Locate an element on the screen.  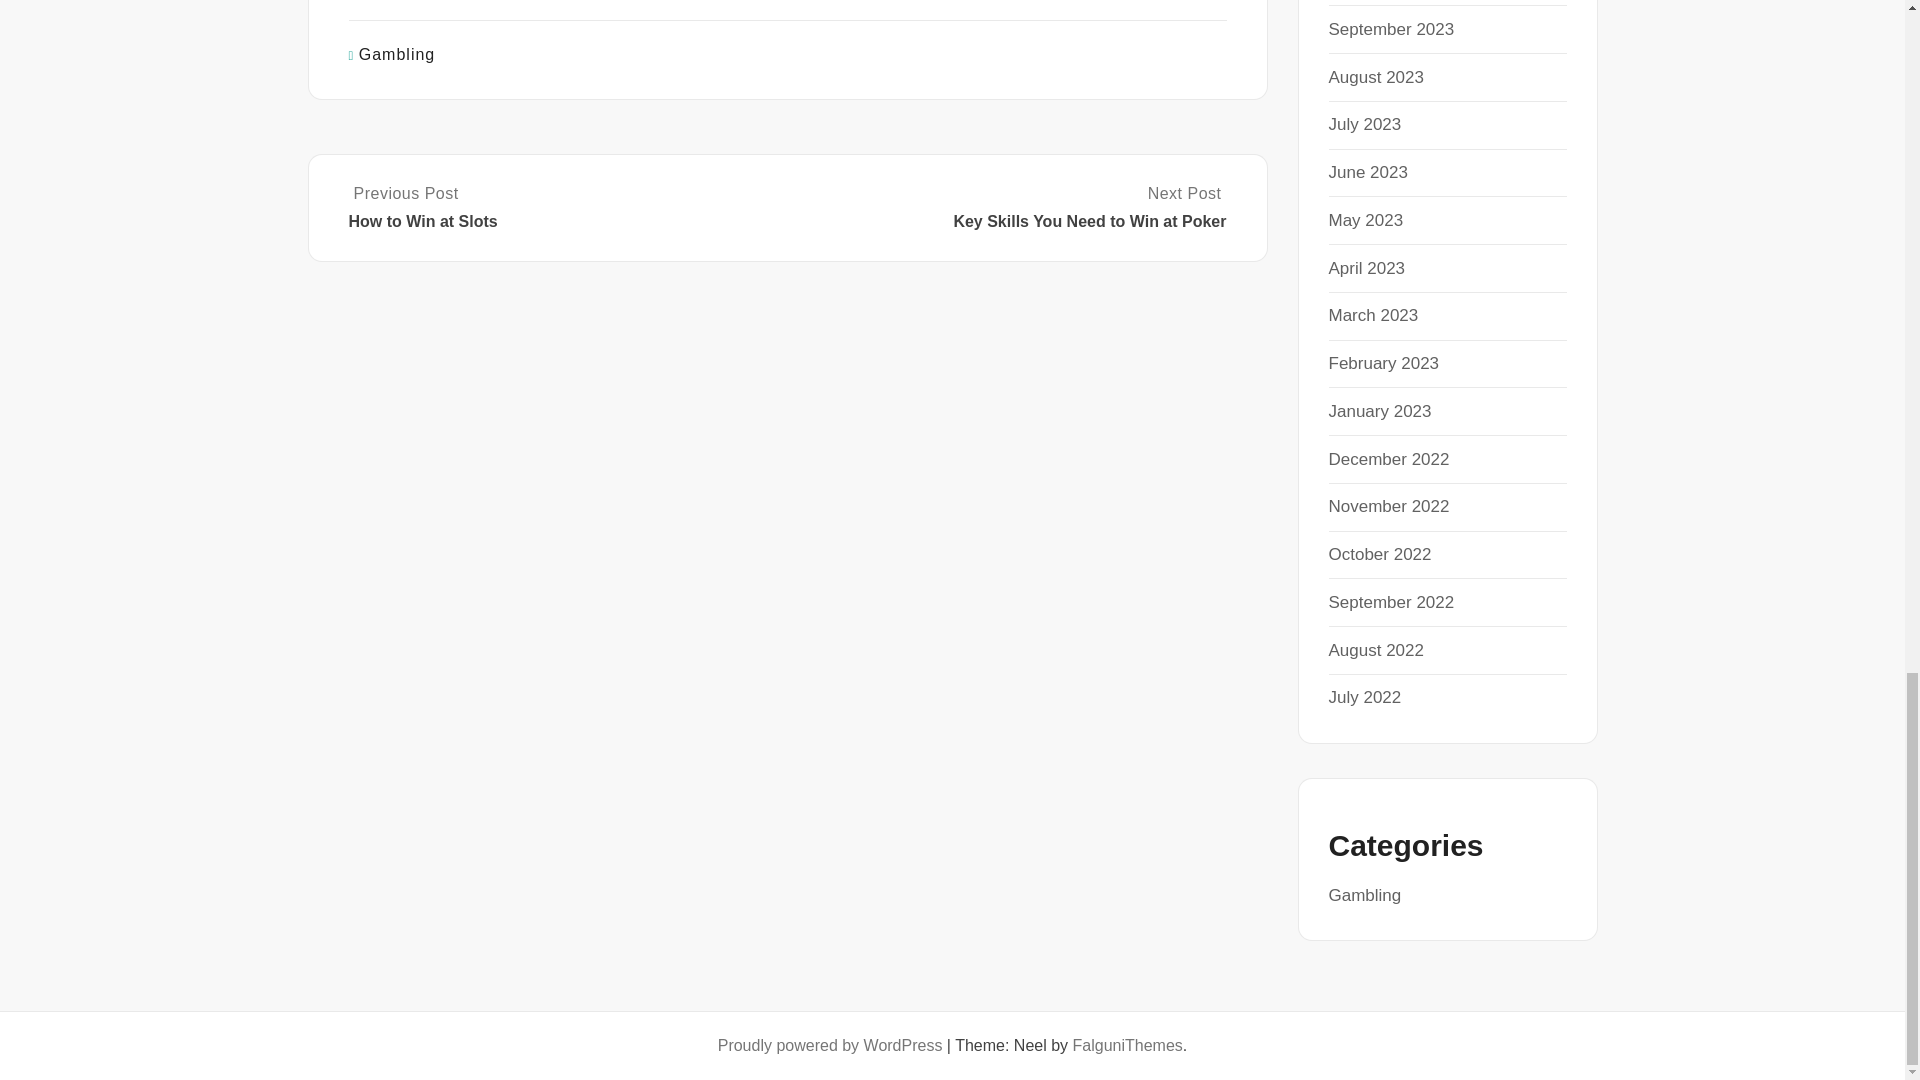
May 2023 is located at coordinates (1366, 220).